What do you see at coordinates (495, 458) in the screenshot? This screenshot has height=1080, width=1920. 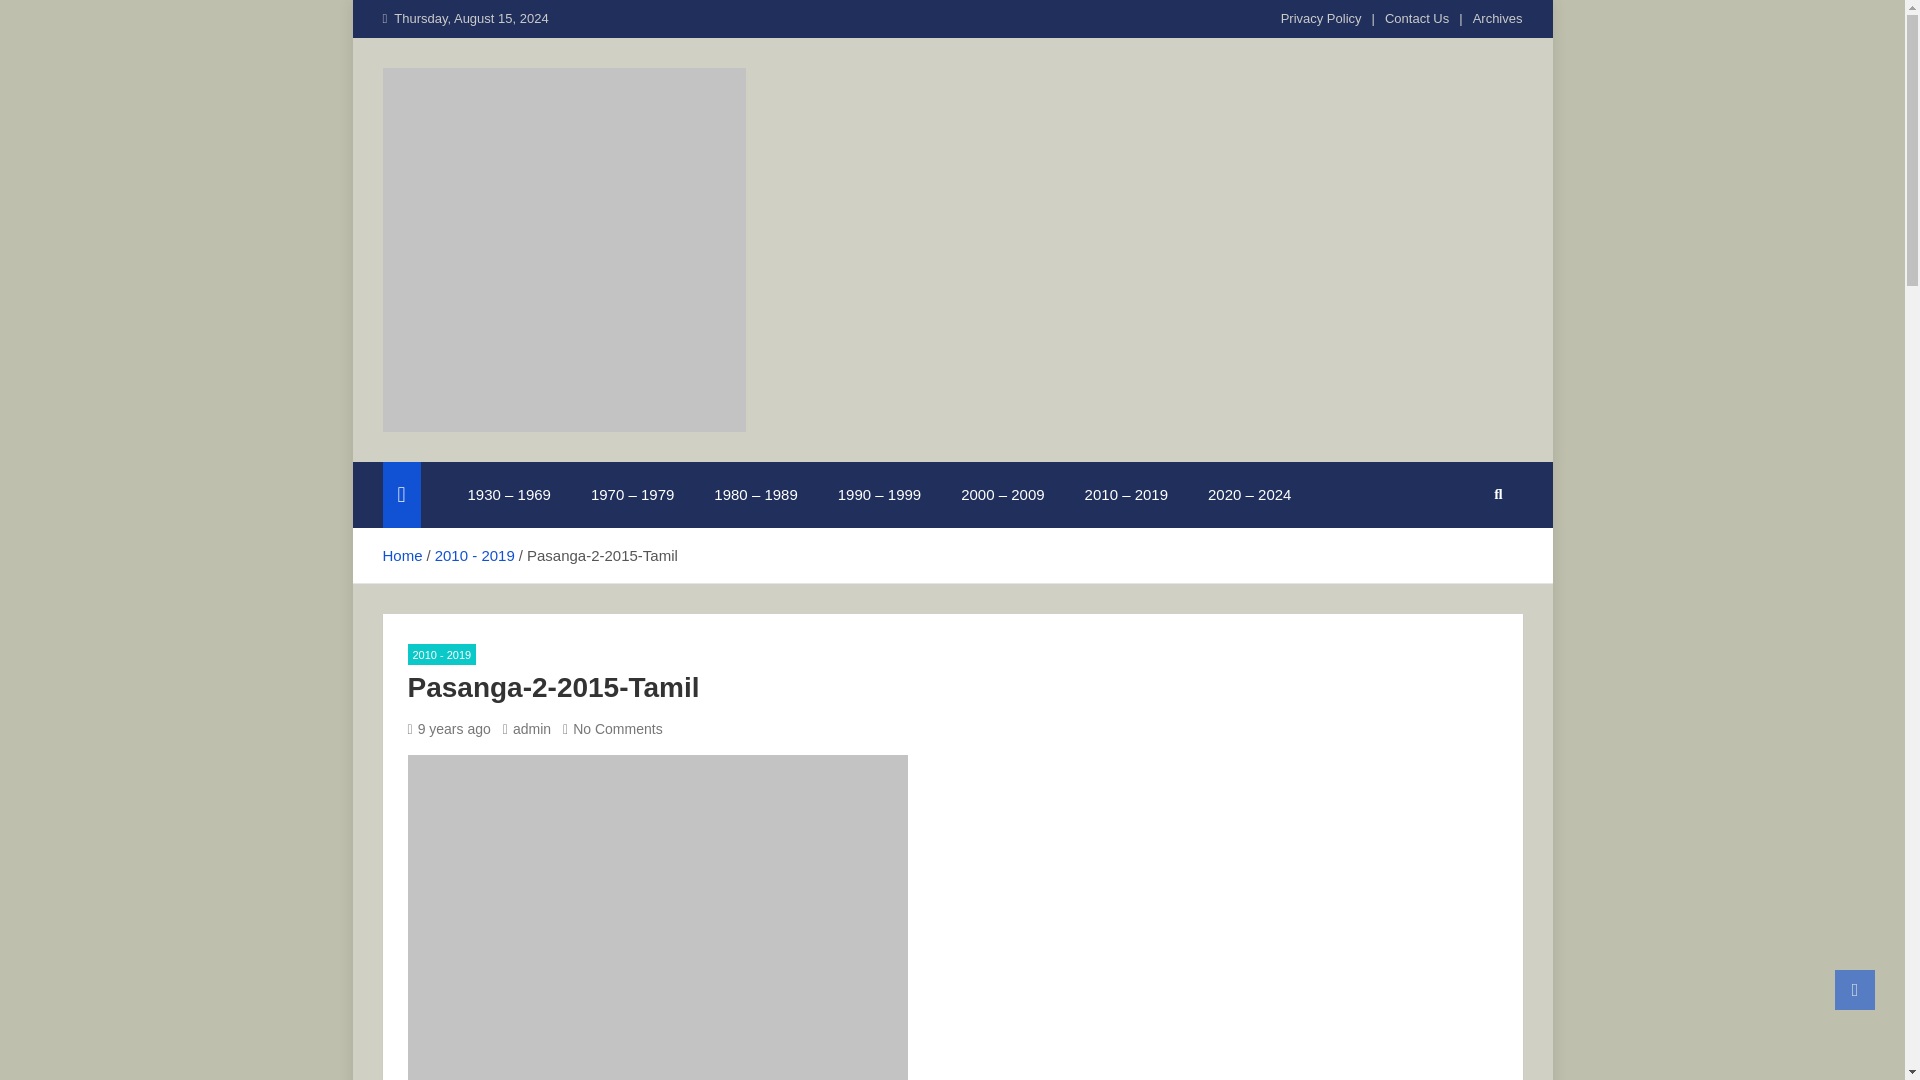 I see `MaJaa.Mobi` at bounding box center [495, 458].